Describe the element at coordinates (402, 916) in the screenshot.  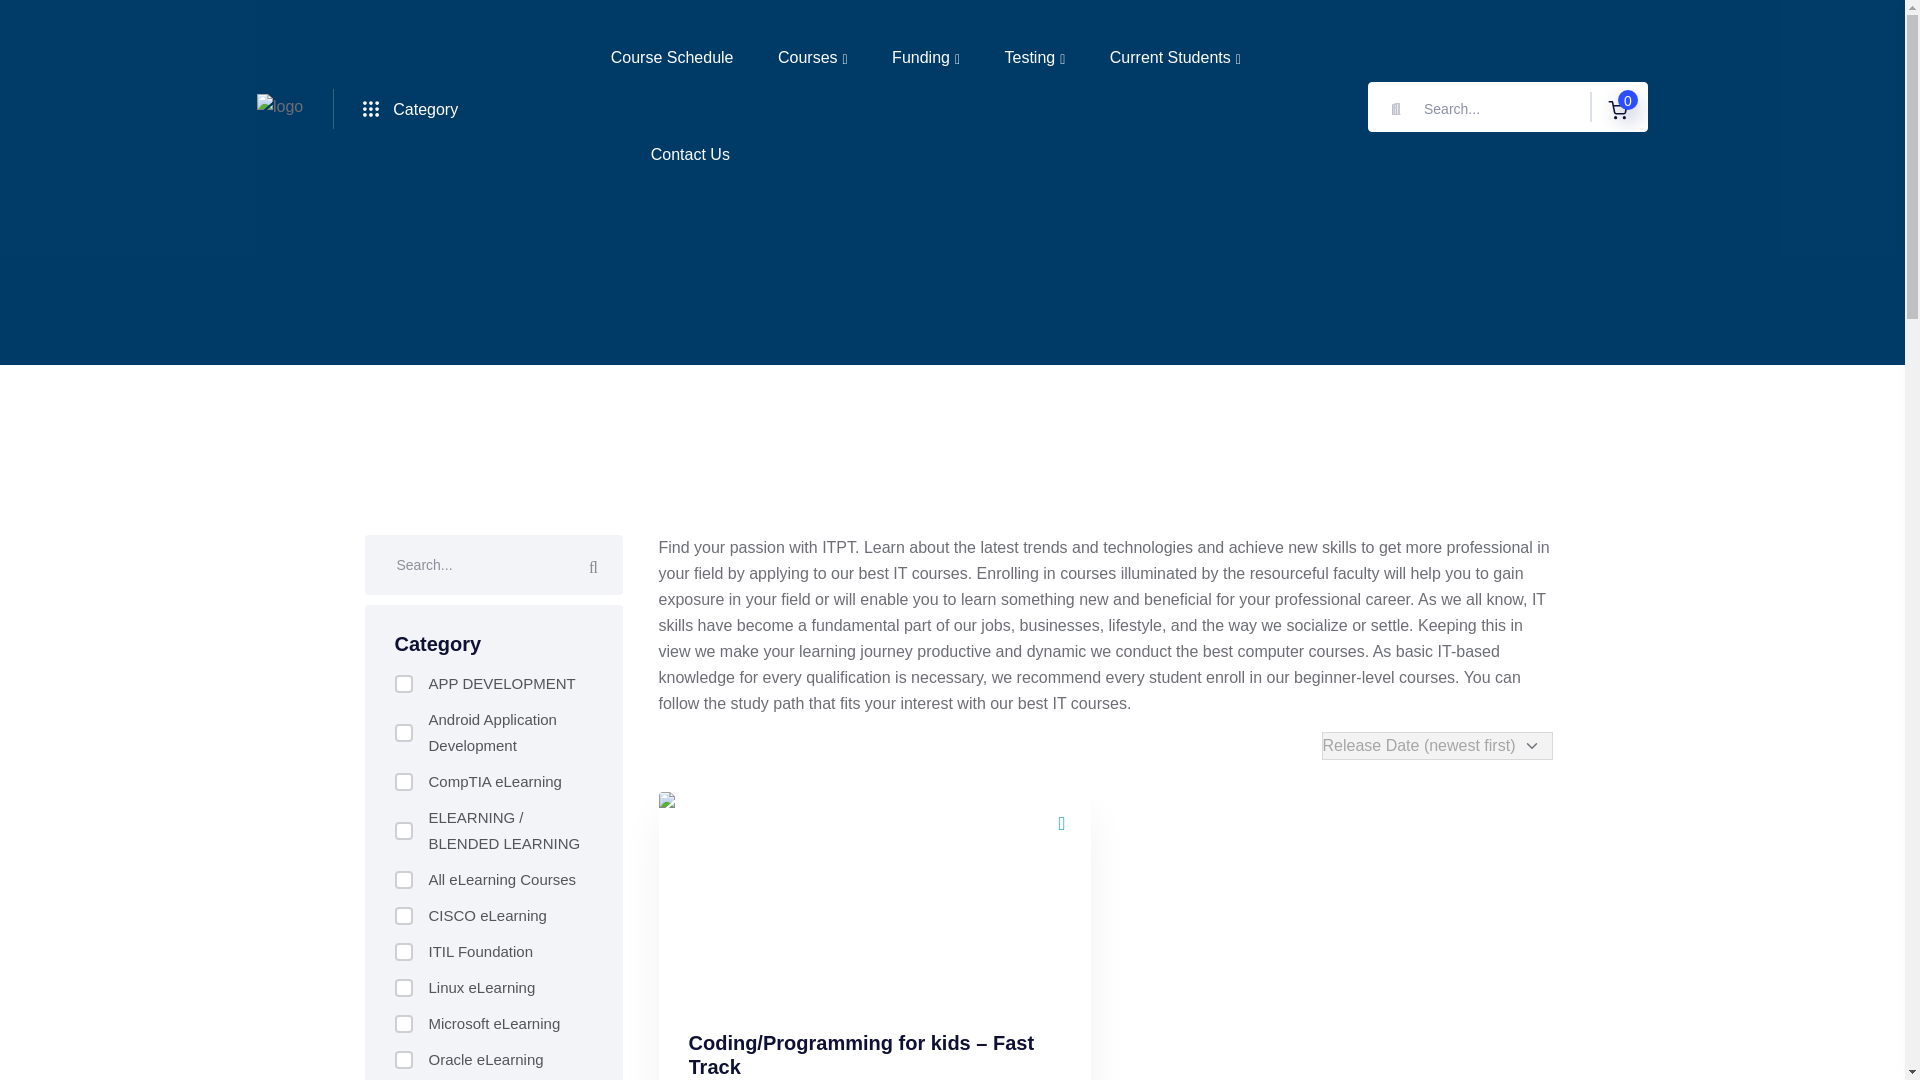
I see `95` at that location.